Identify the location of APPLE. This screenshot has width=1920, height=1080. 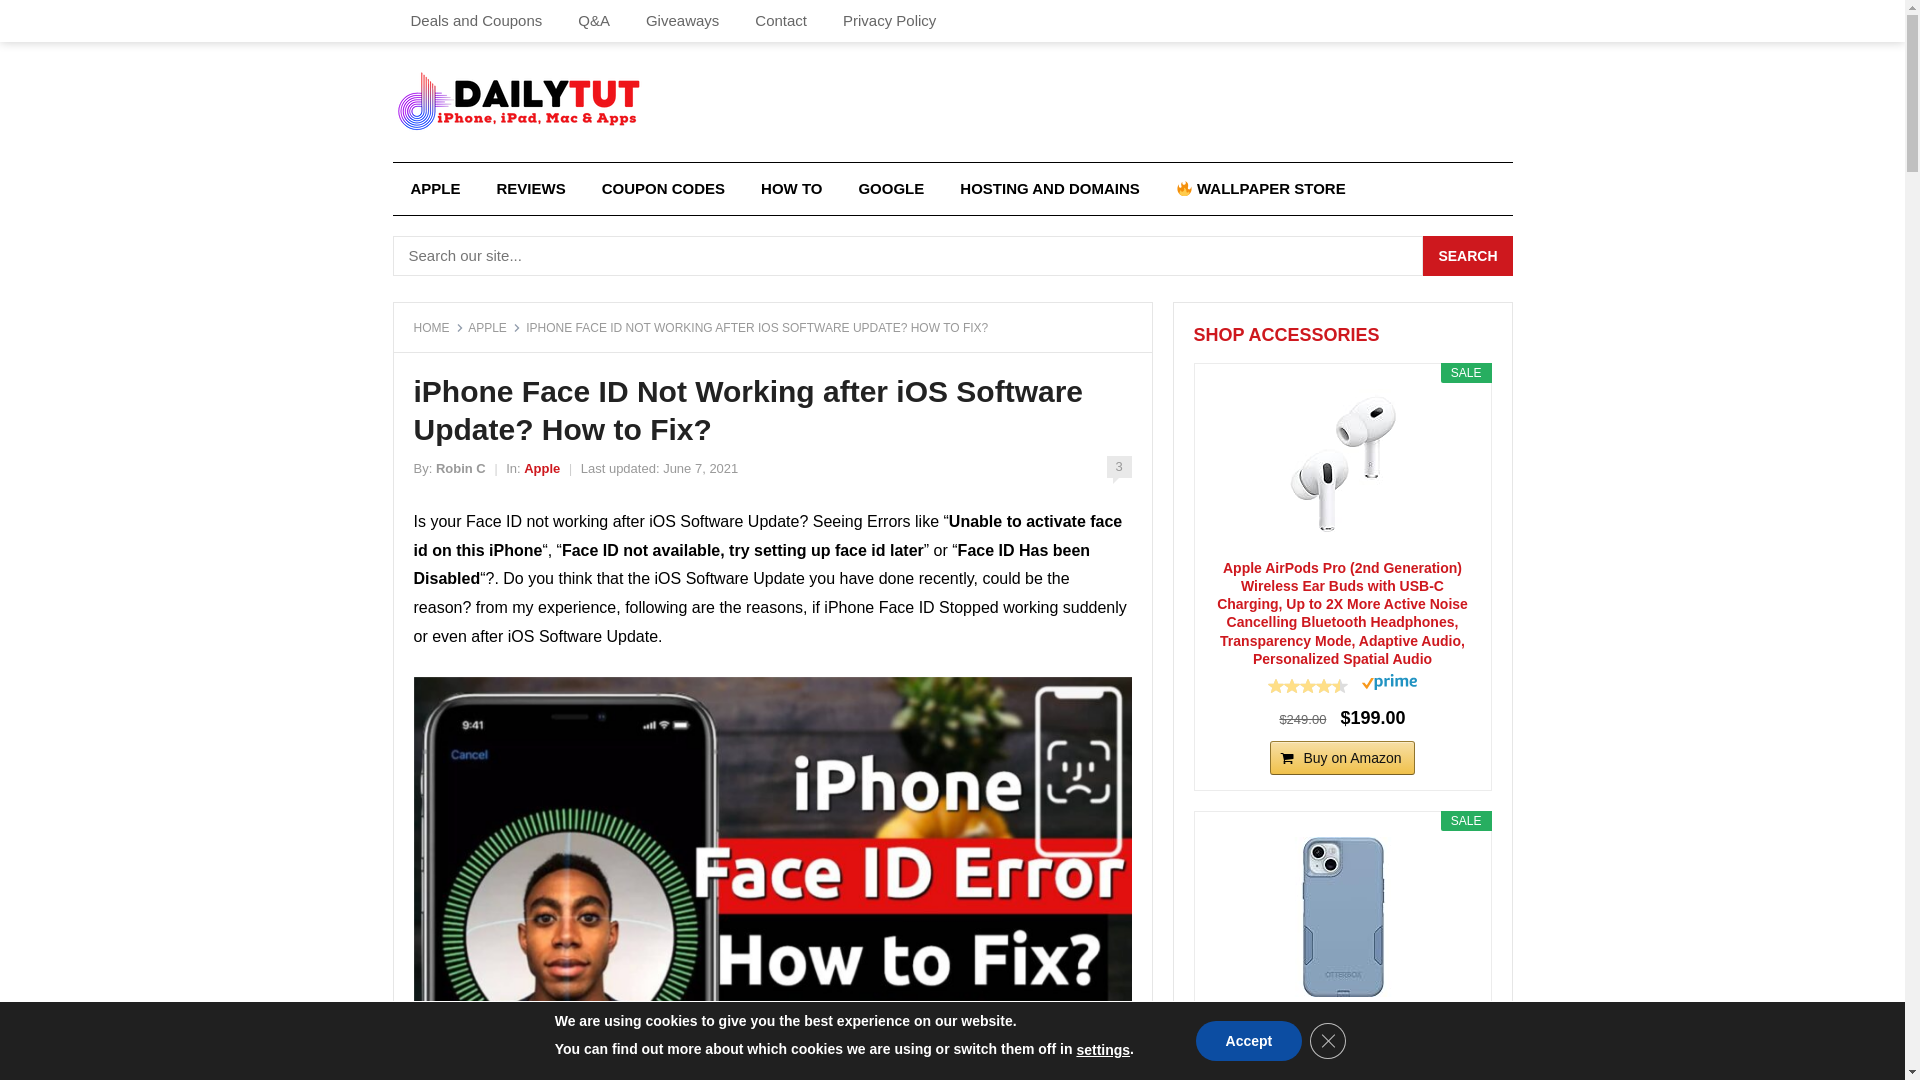
(434, 188).